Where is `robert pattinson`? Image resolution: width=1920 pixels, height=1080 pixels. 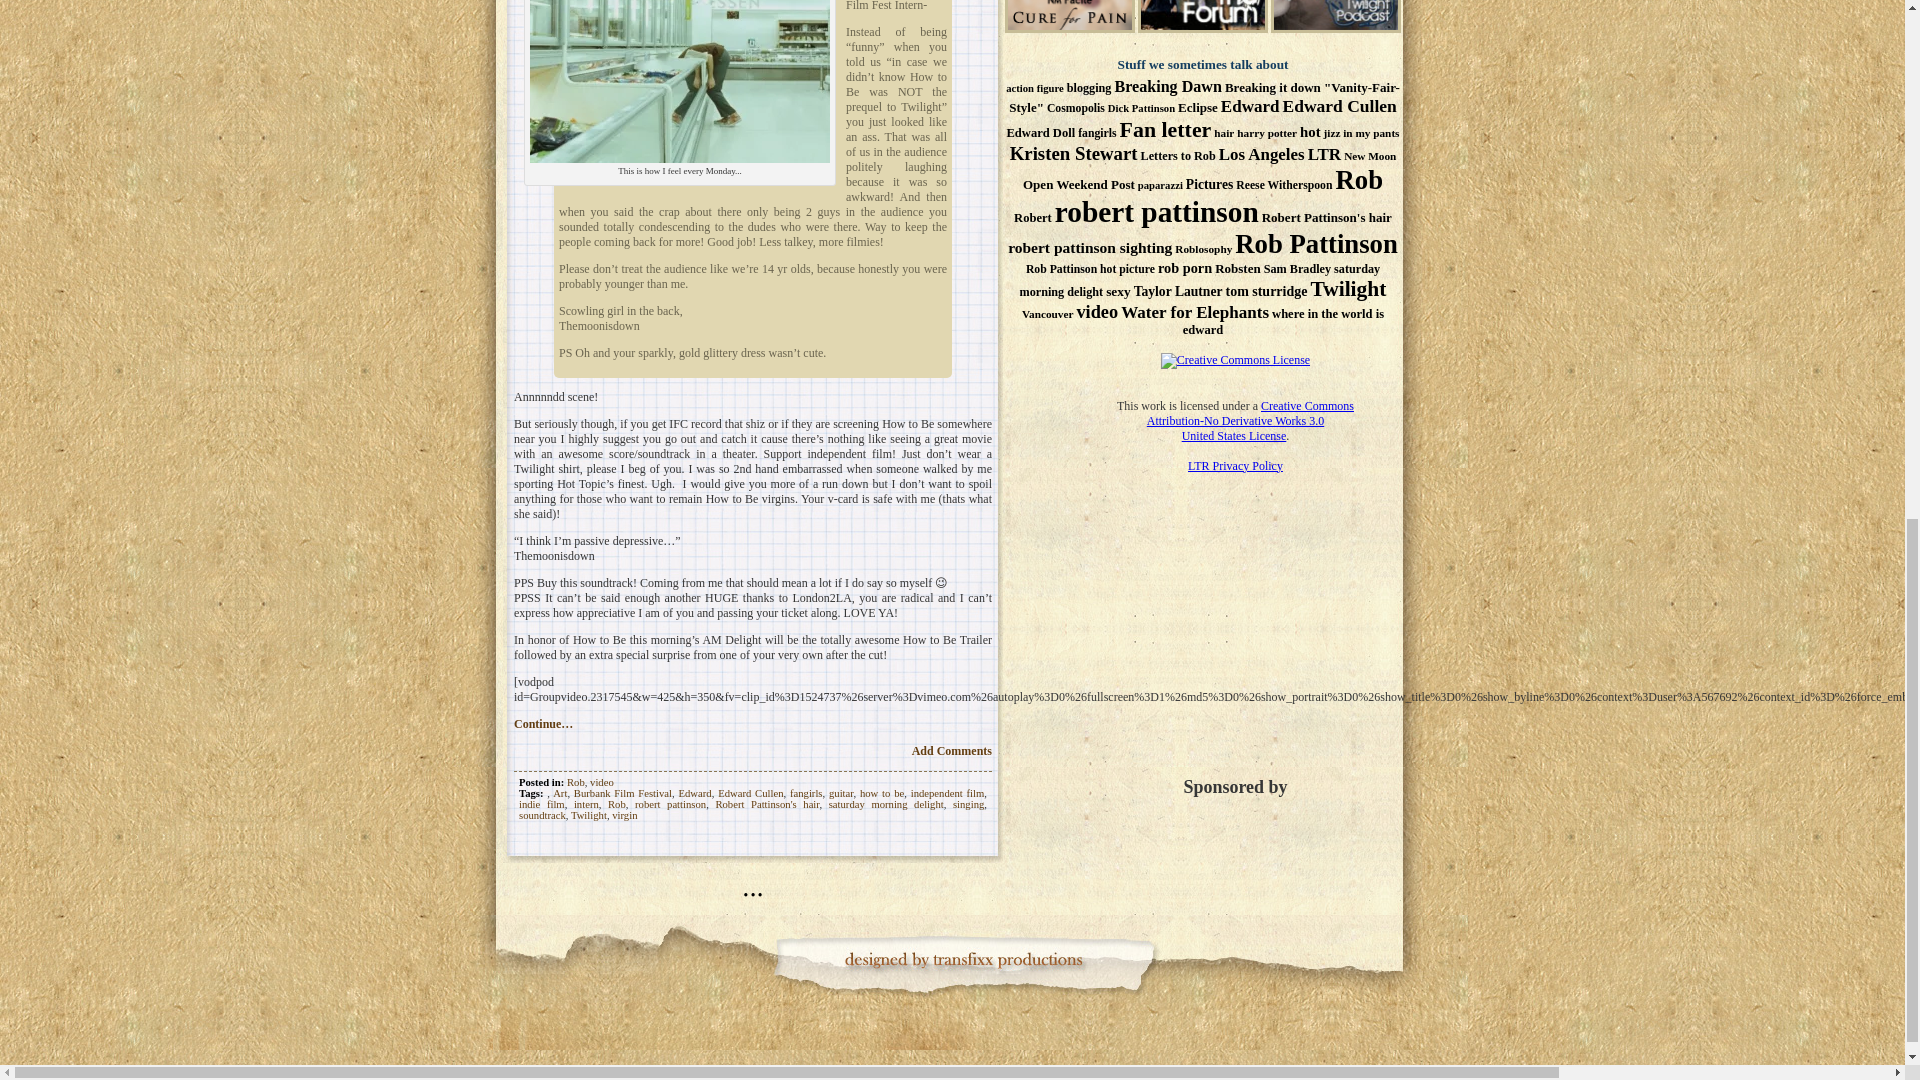 robert pattinson is located at coordinates (670, 804).